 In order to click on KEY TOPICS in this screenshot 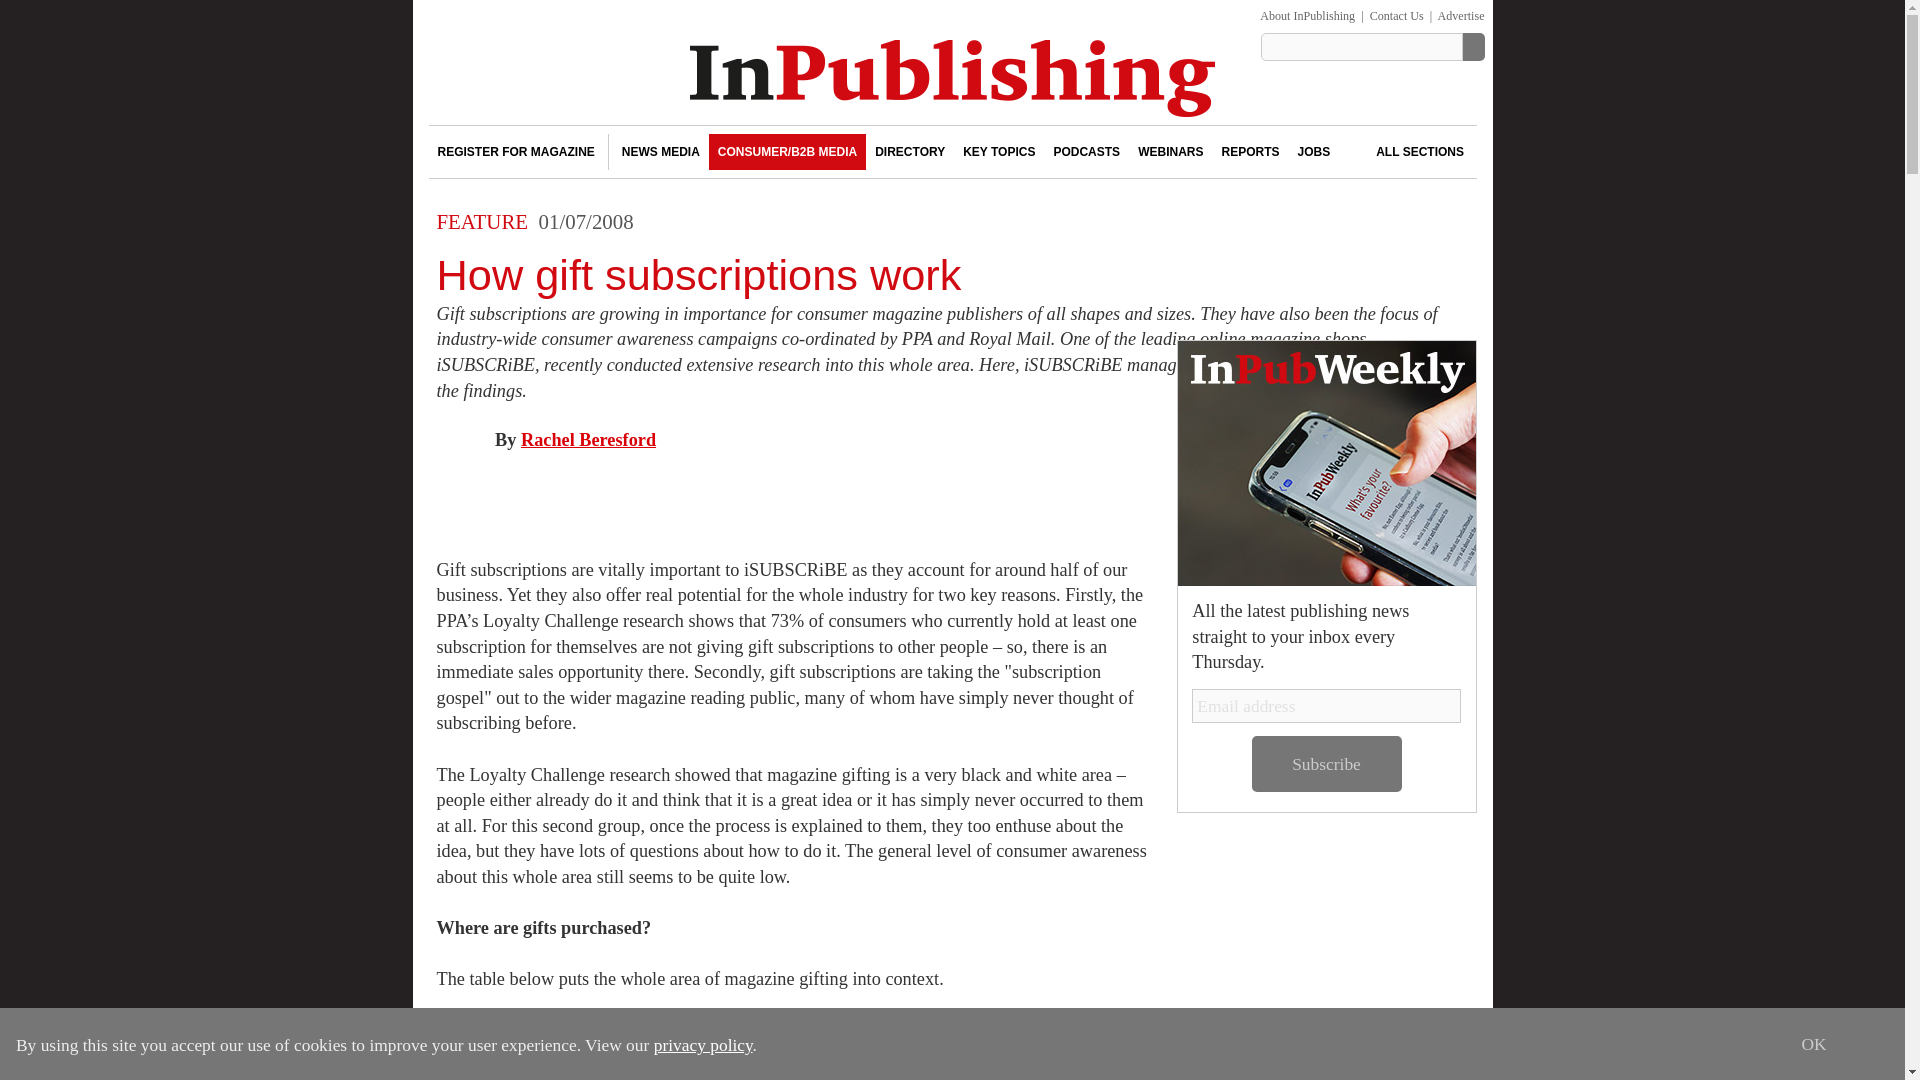, I will do `click(999, 151)`.